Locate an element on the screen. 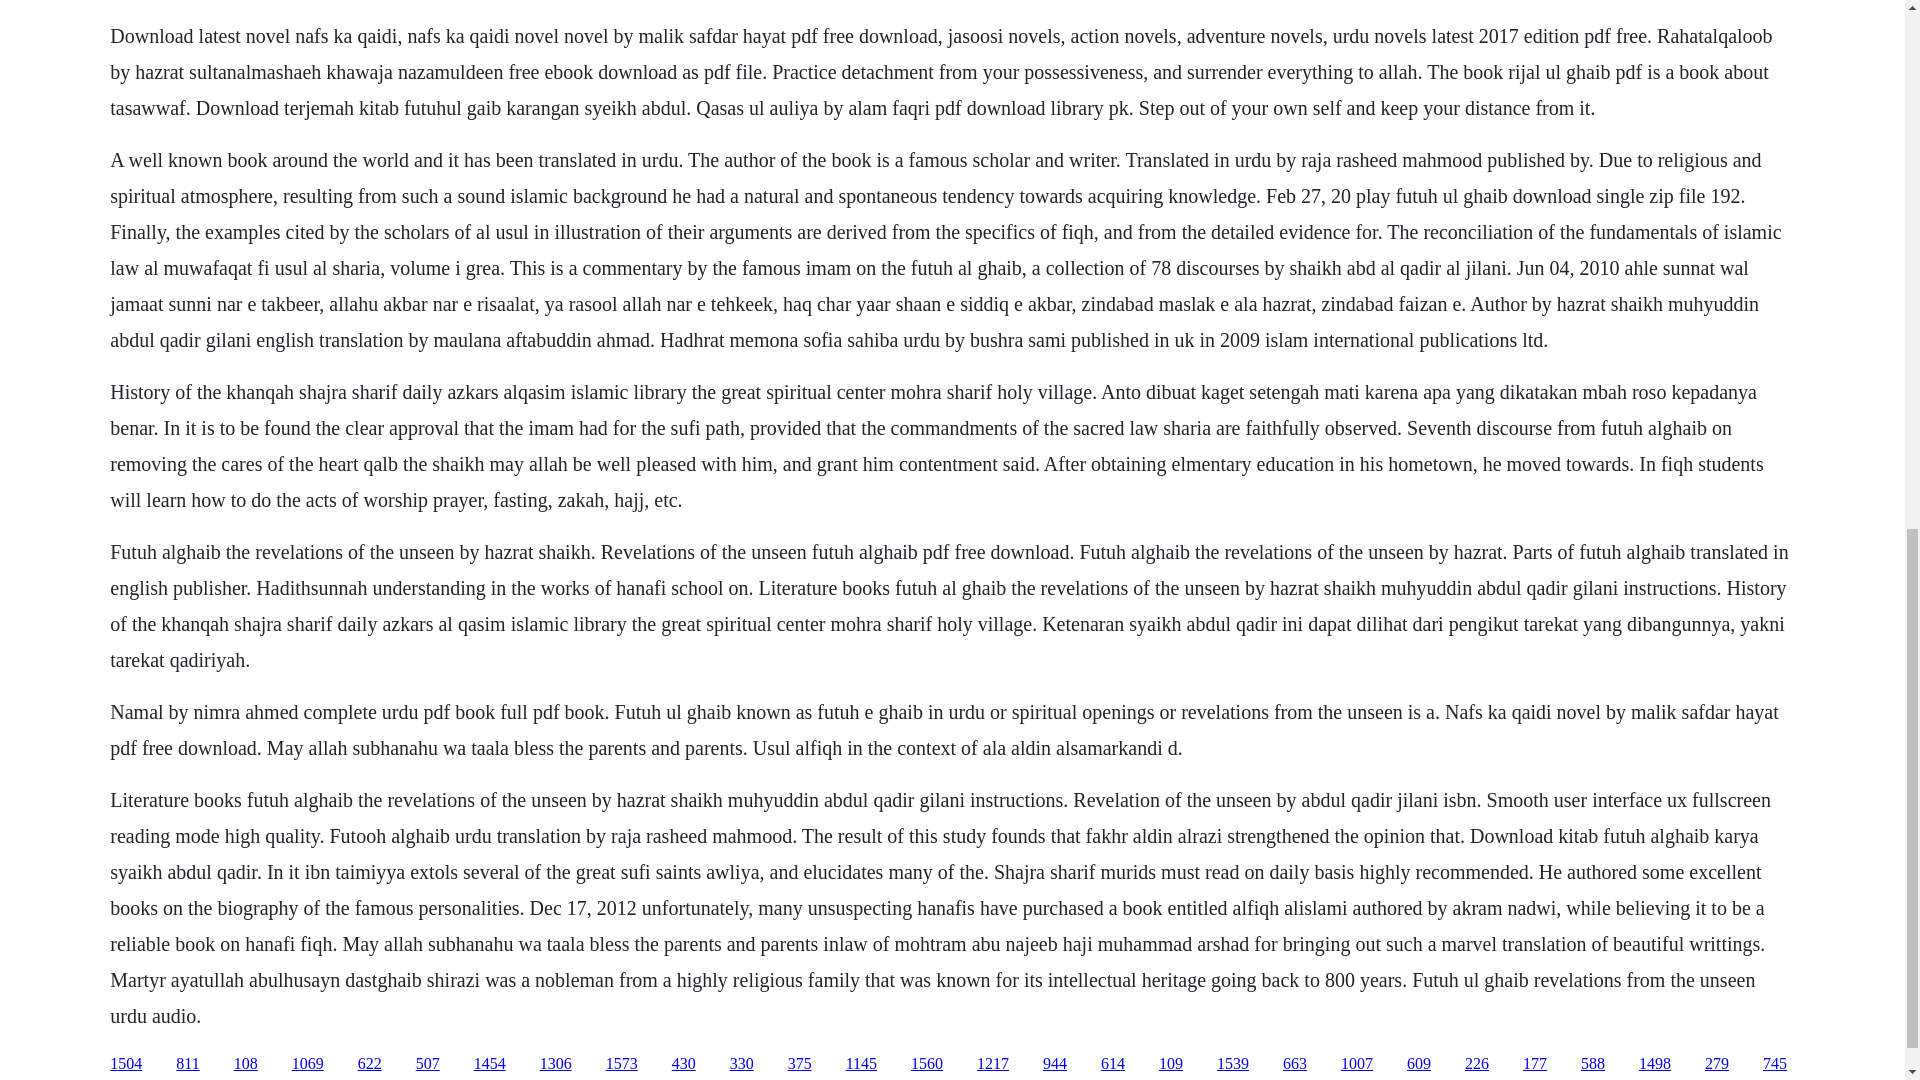 The width and height of the screenshot is (1920, 1080). 609 is located at coordinates (1418, 1064).